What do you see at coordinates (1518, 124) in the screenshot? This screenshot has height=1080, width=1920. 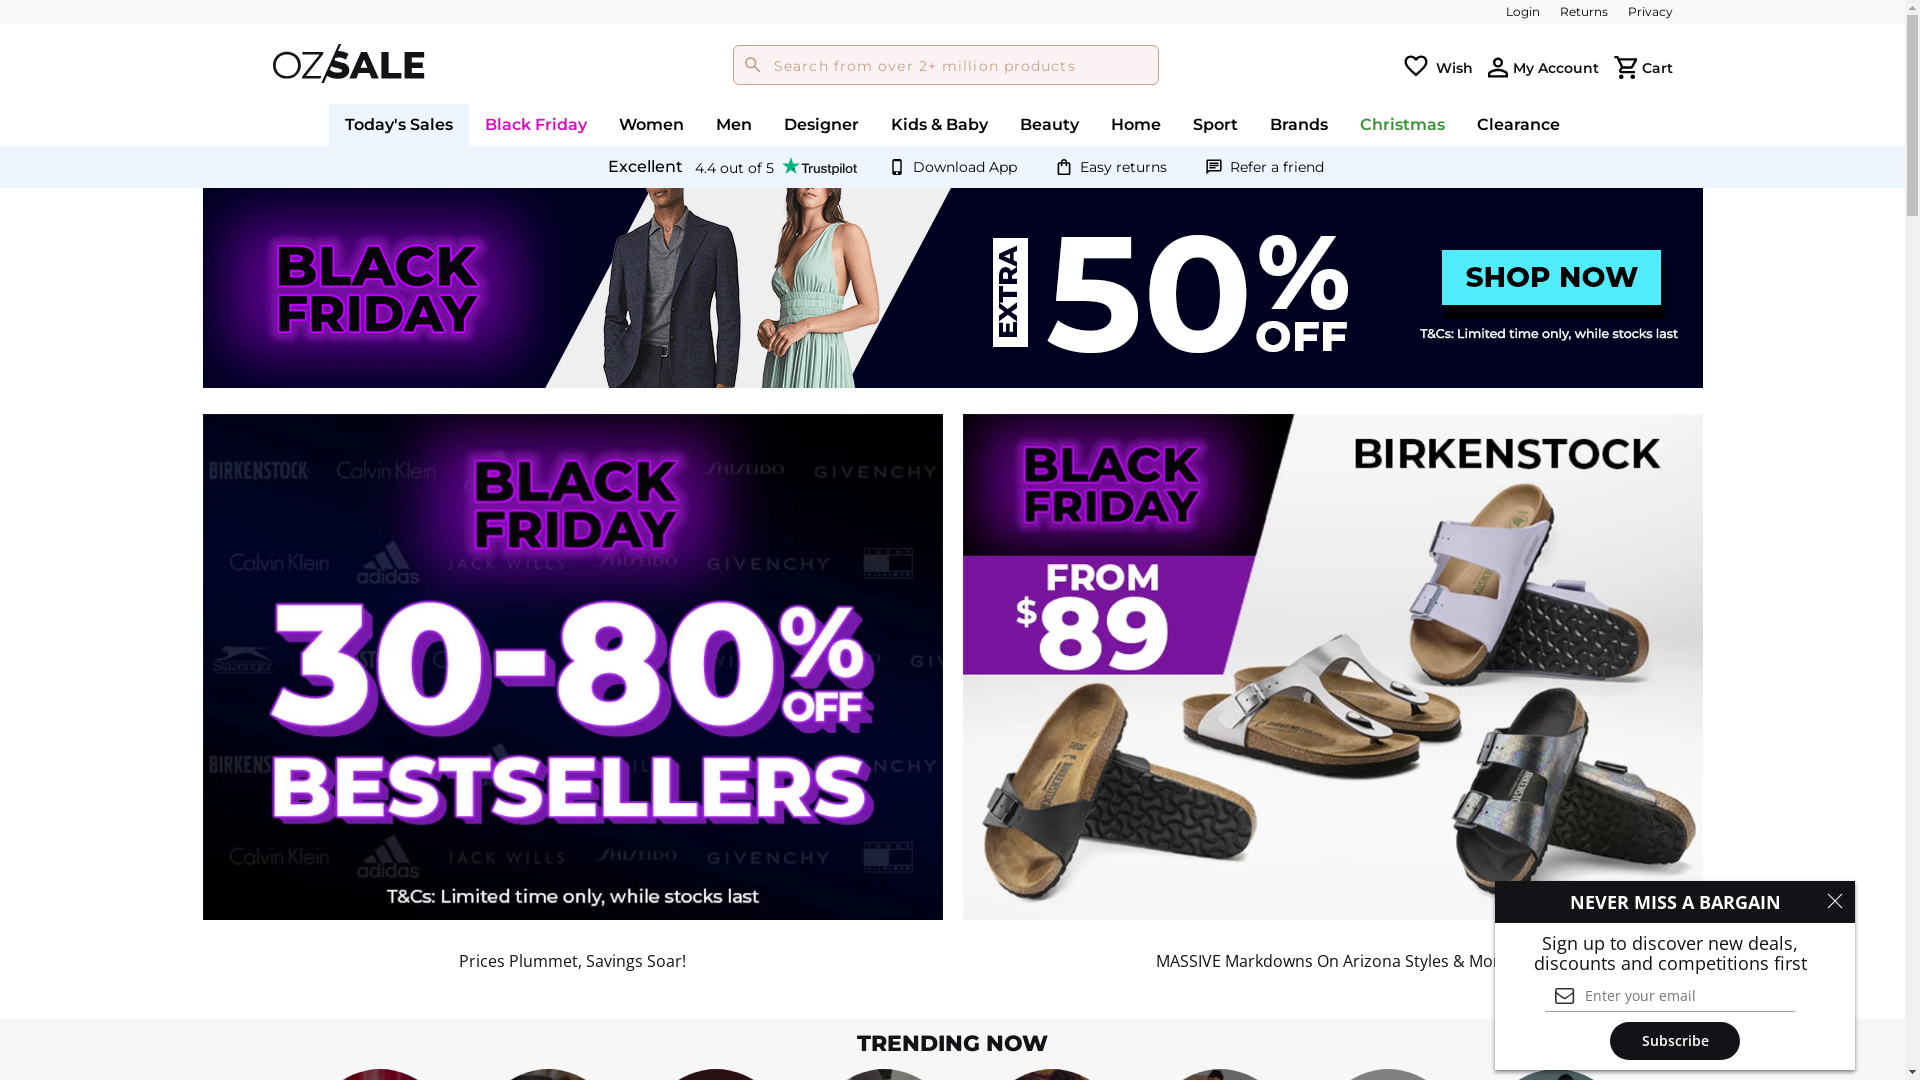 I see `Clearance` at bounding box center [1518, 124].